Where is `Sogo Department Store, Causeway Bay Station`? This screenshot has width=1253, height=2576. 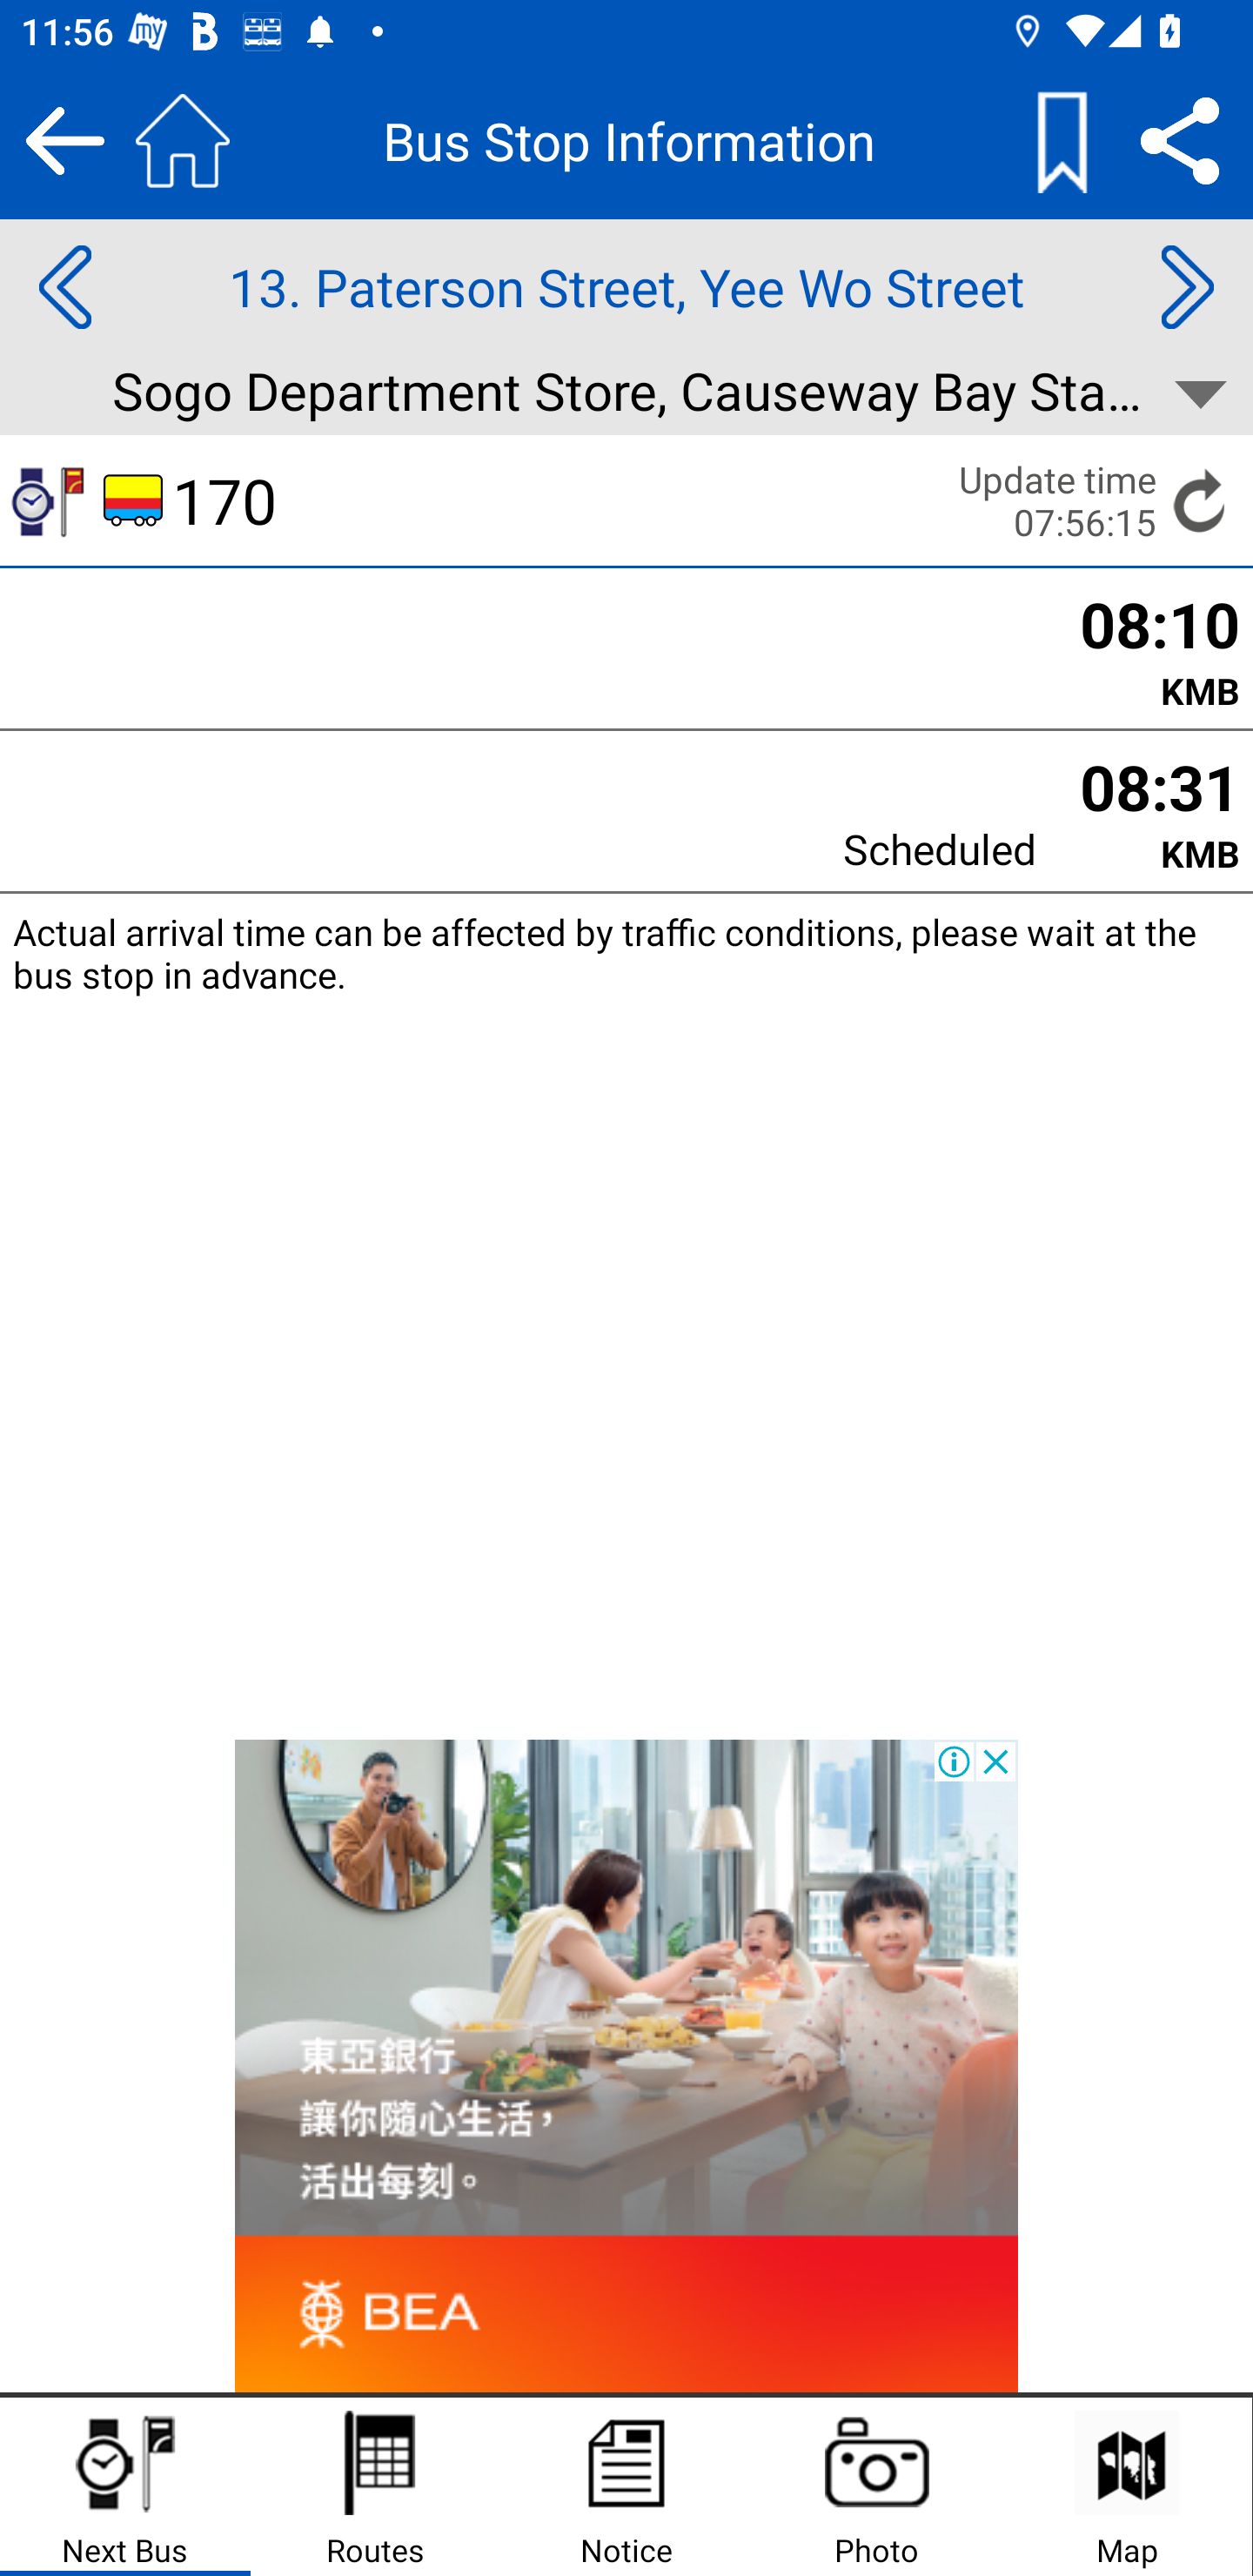 Sogo Department Store, Causeway Bay Station is located at coordinates (626, 395).